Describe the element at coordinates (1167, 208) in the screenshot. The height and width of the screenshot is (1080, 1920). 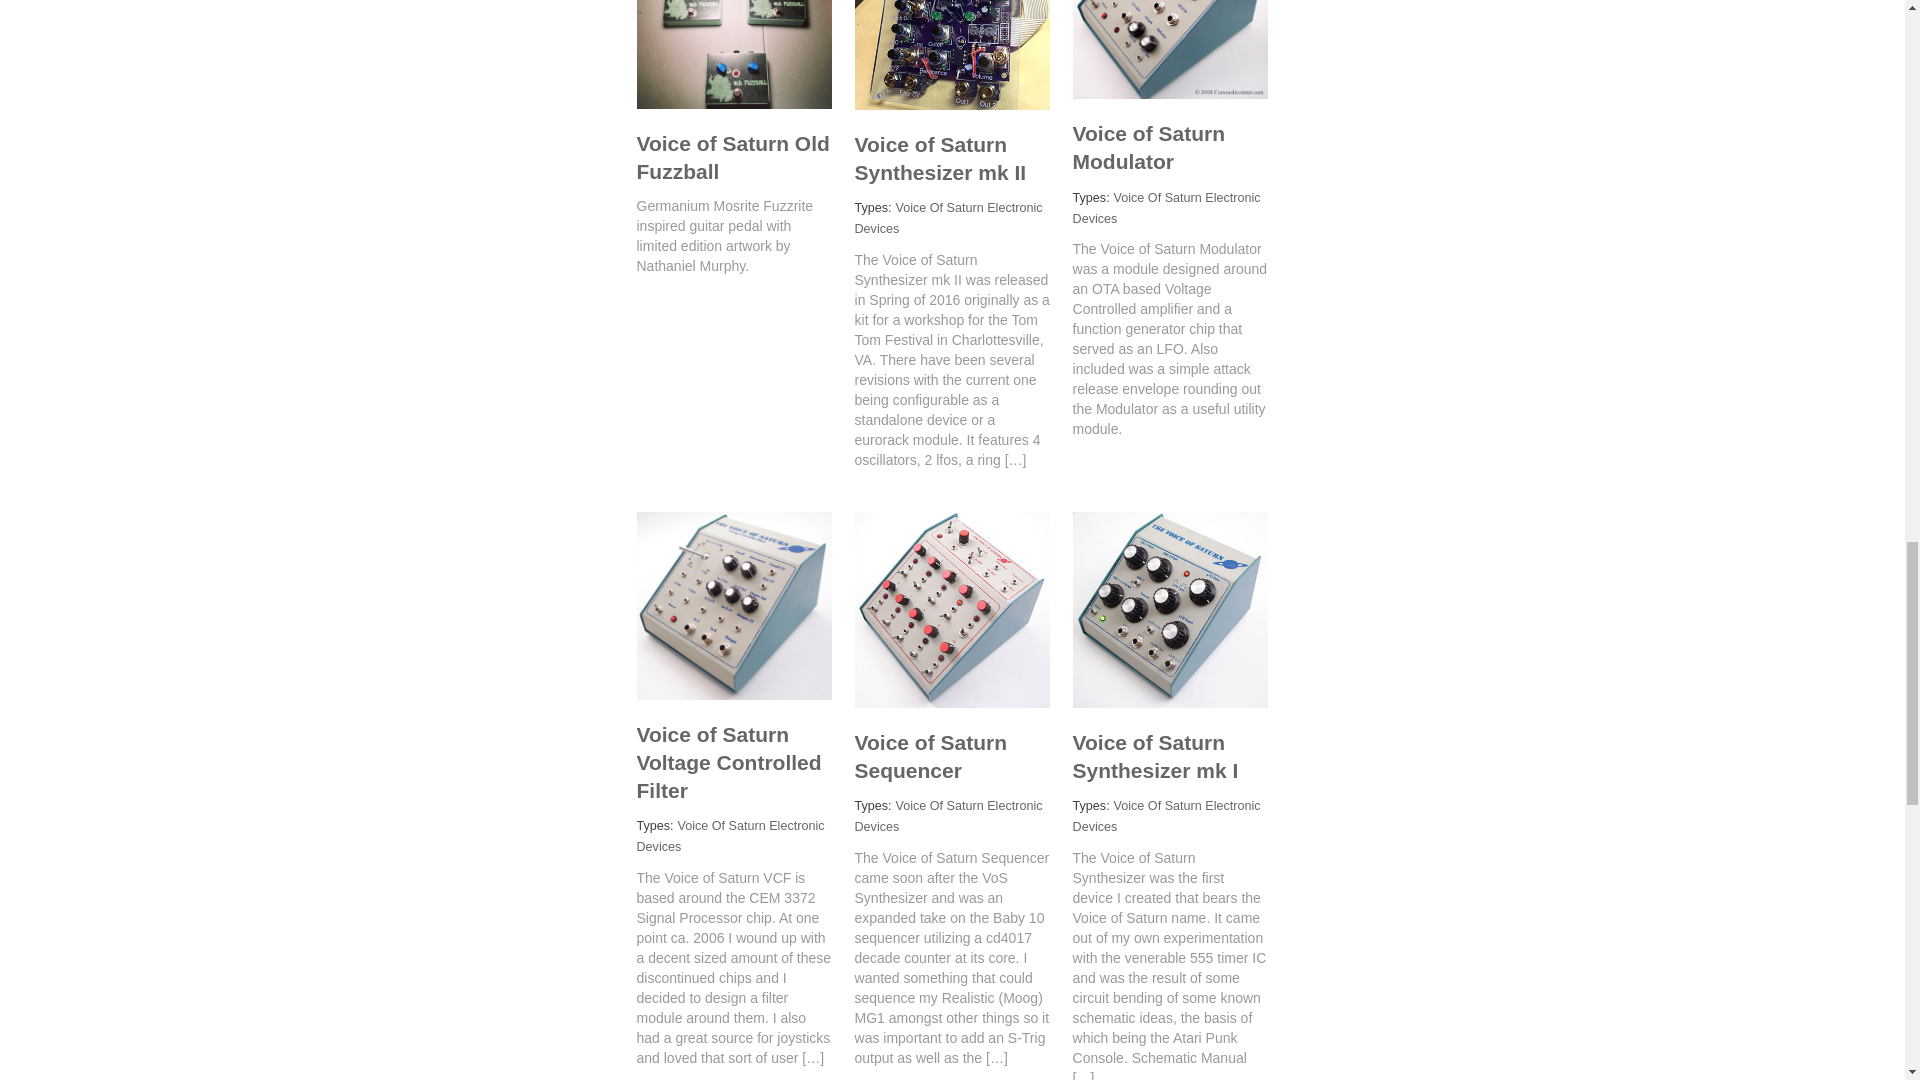
I see `Voice Of Saturn Electronic Devices` at that location.